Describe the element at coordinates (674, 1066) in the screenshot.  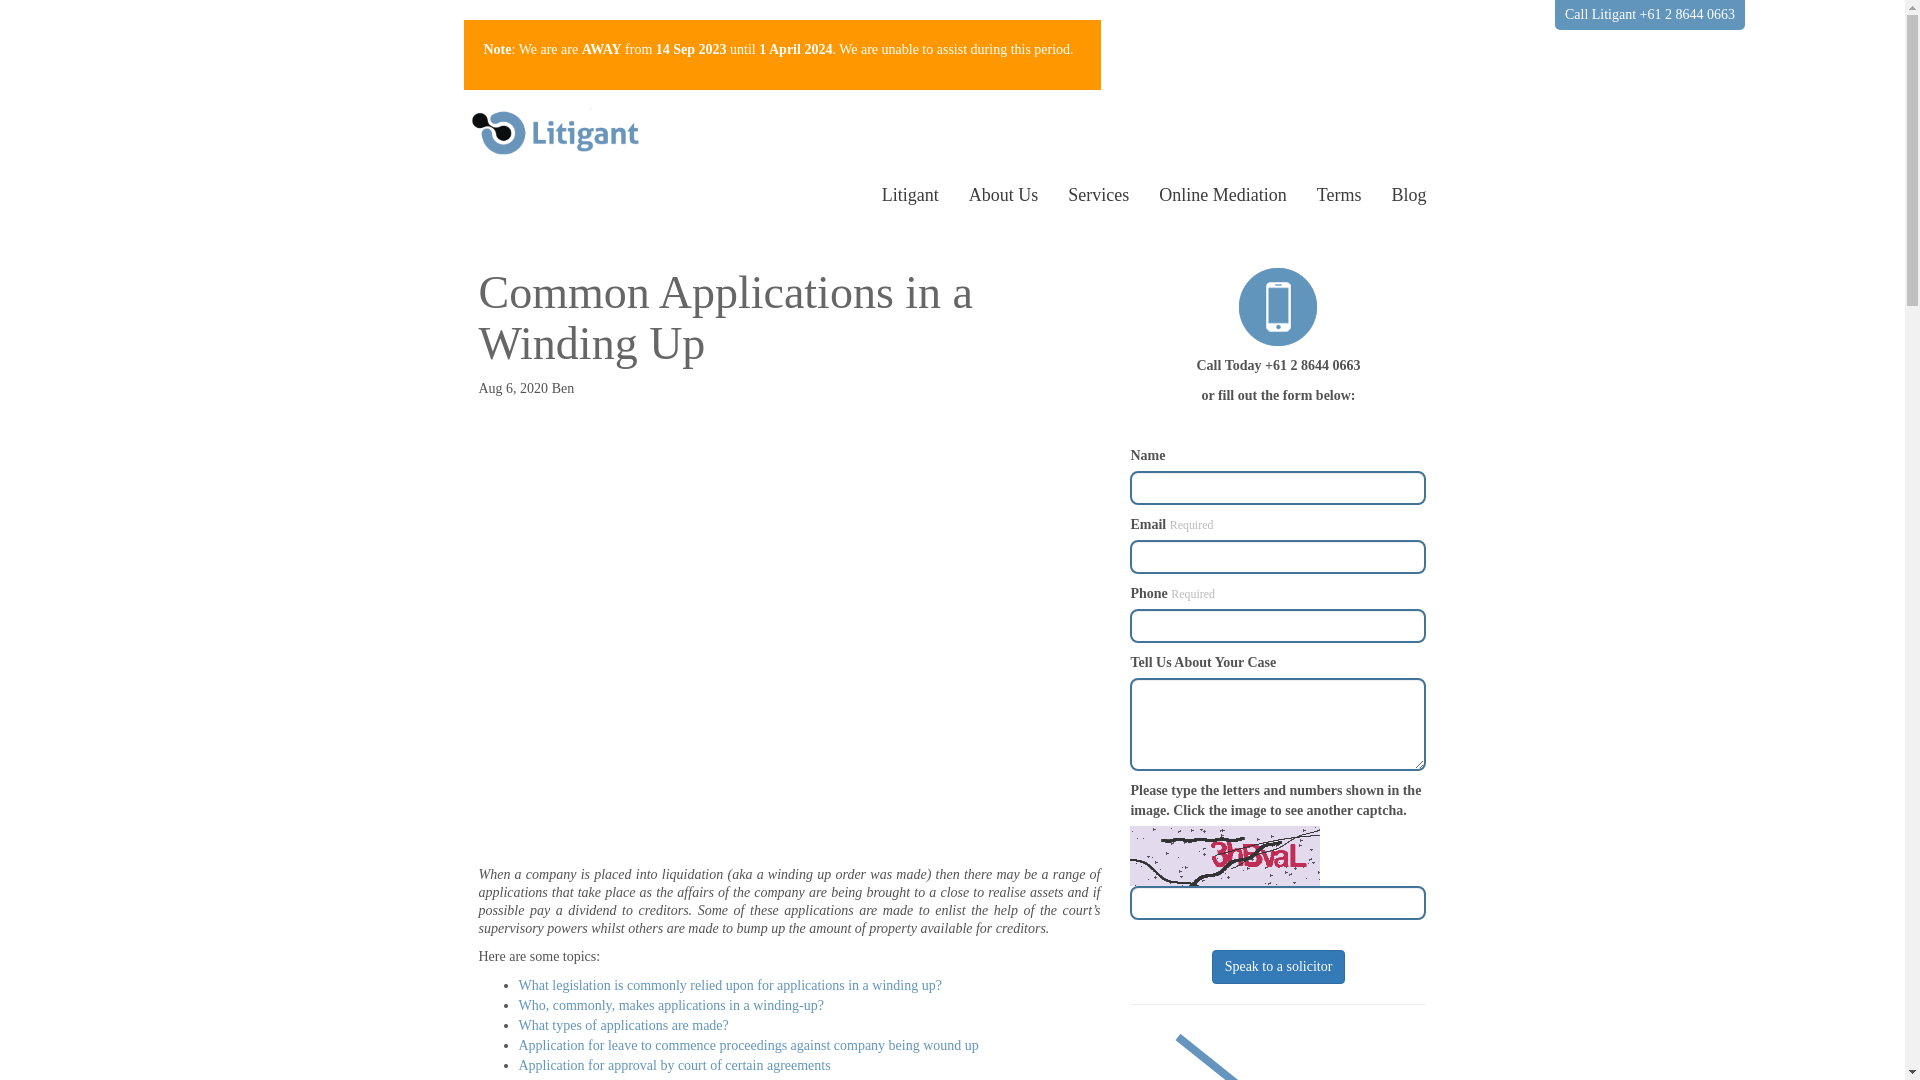
I see `Application for approval by court of certain agreements` at that location.